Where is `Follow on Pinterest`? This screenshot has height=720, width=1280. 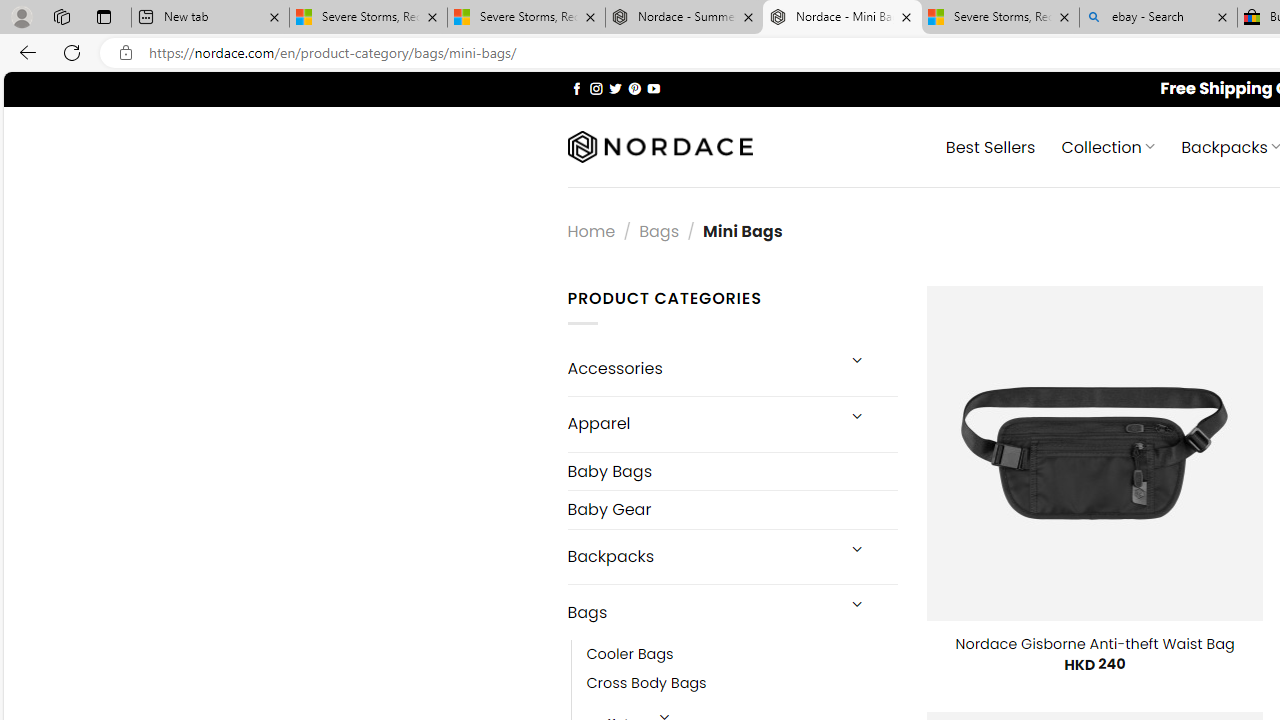 Follow on Pinterest is located at coordinates (634, 88).